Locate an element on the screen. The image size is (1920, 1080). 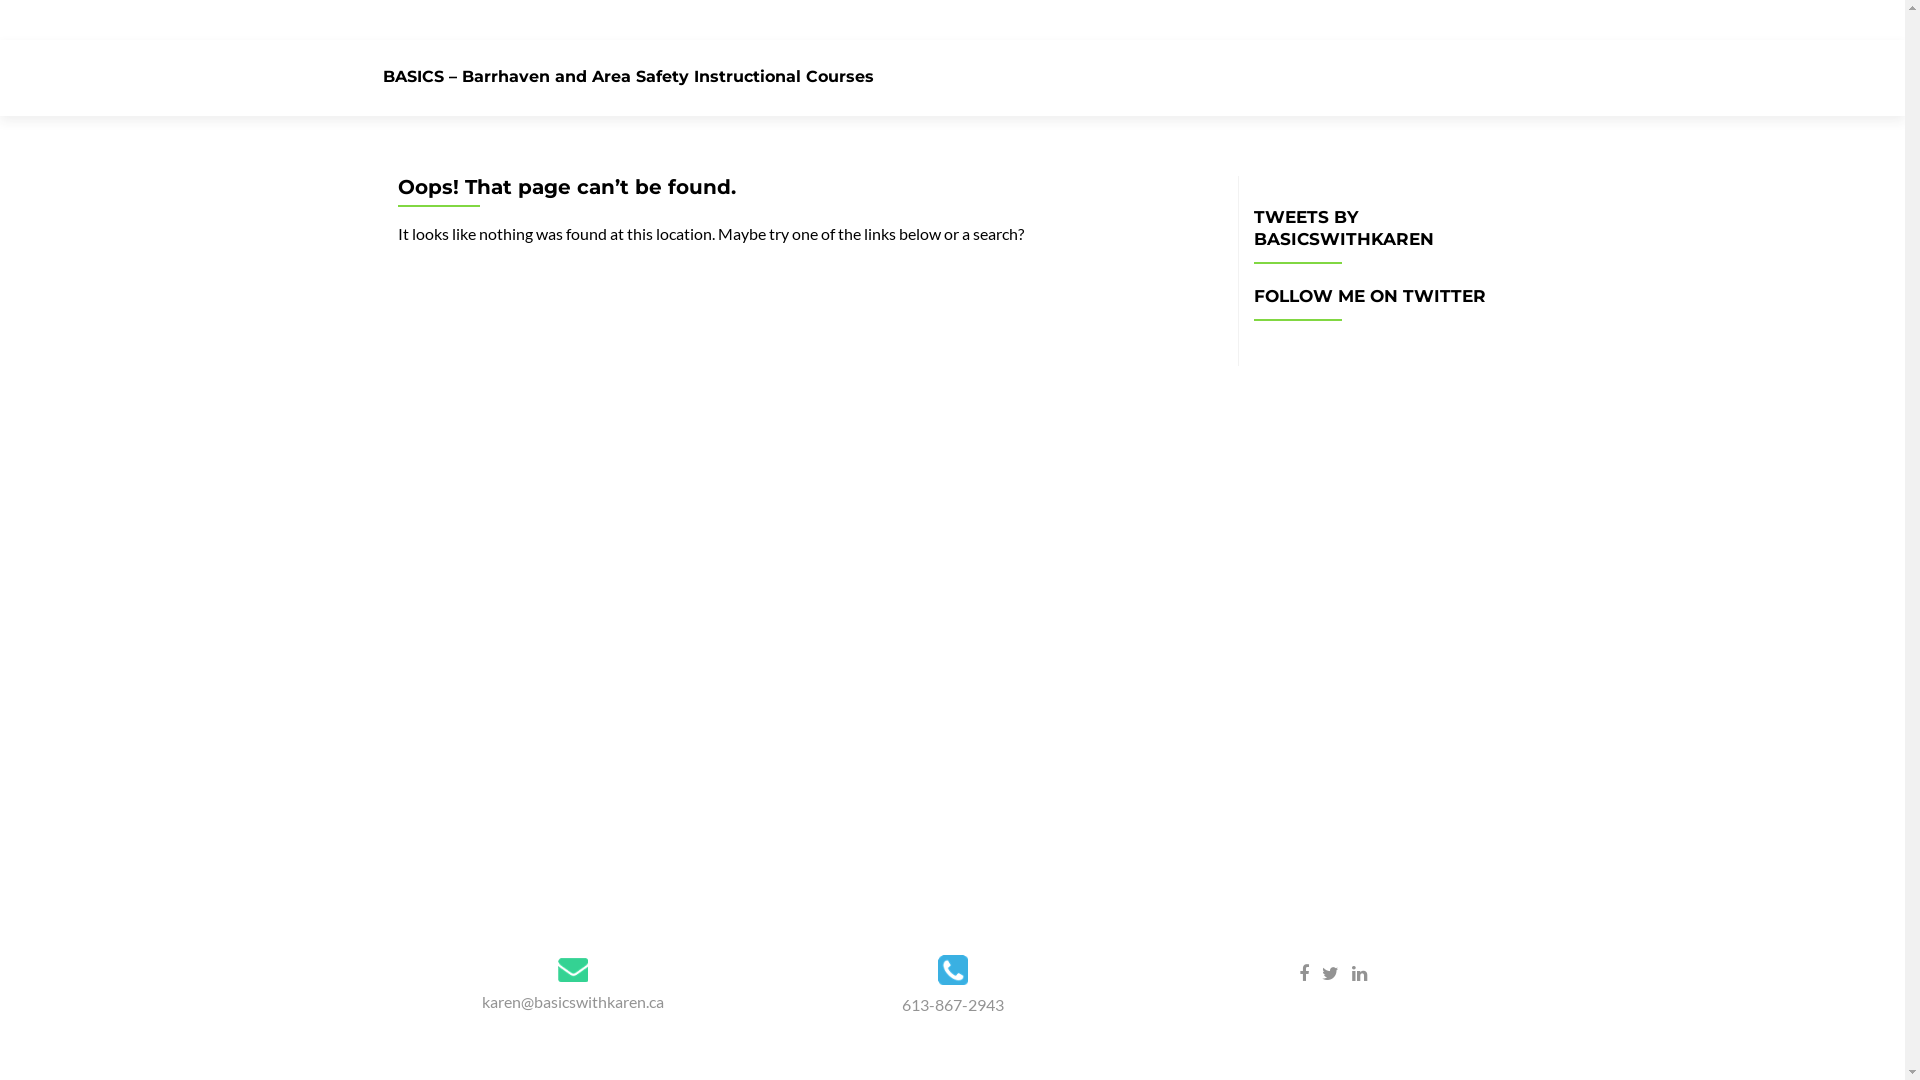
613-867-2943 is located at coordinates (953, 1004).